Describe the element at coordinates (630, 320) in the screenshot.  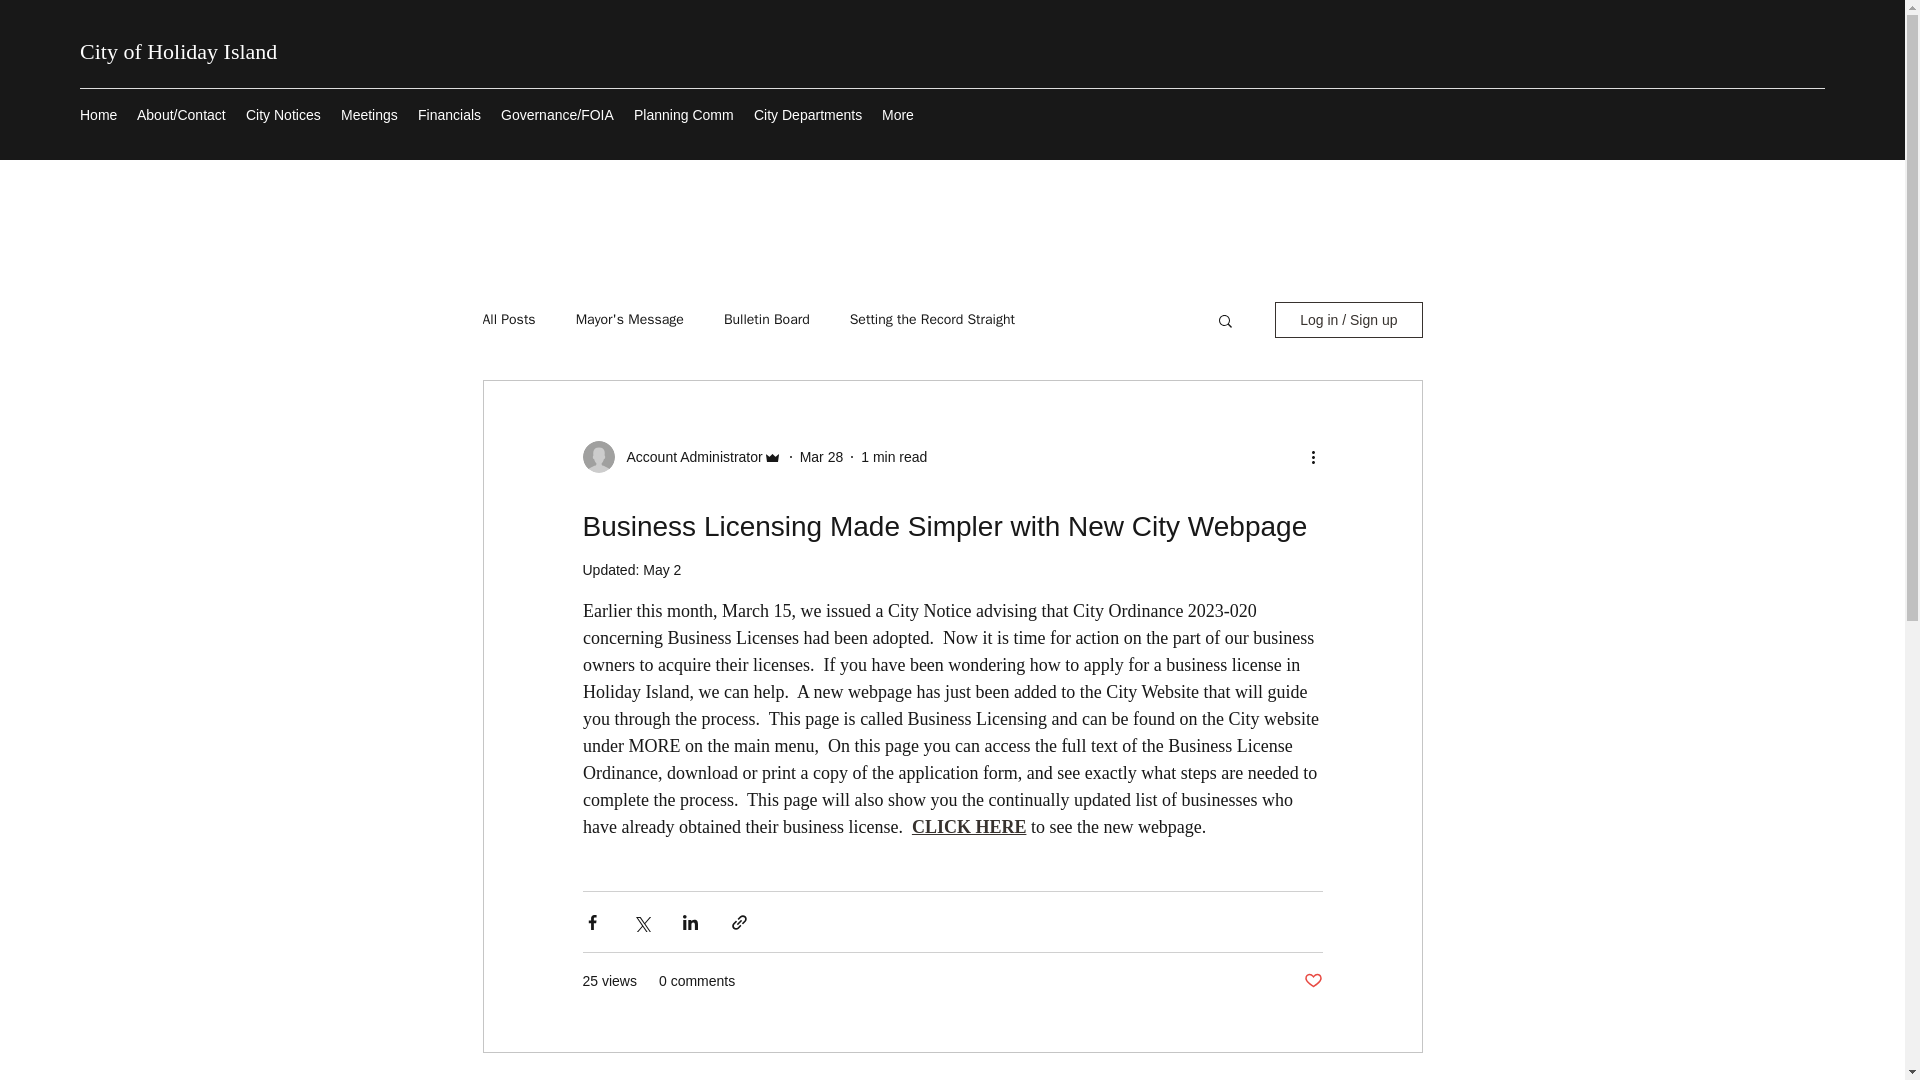
I see `Mayor's Message` at that location.